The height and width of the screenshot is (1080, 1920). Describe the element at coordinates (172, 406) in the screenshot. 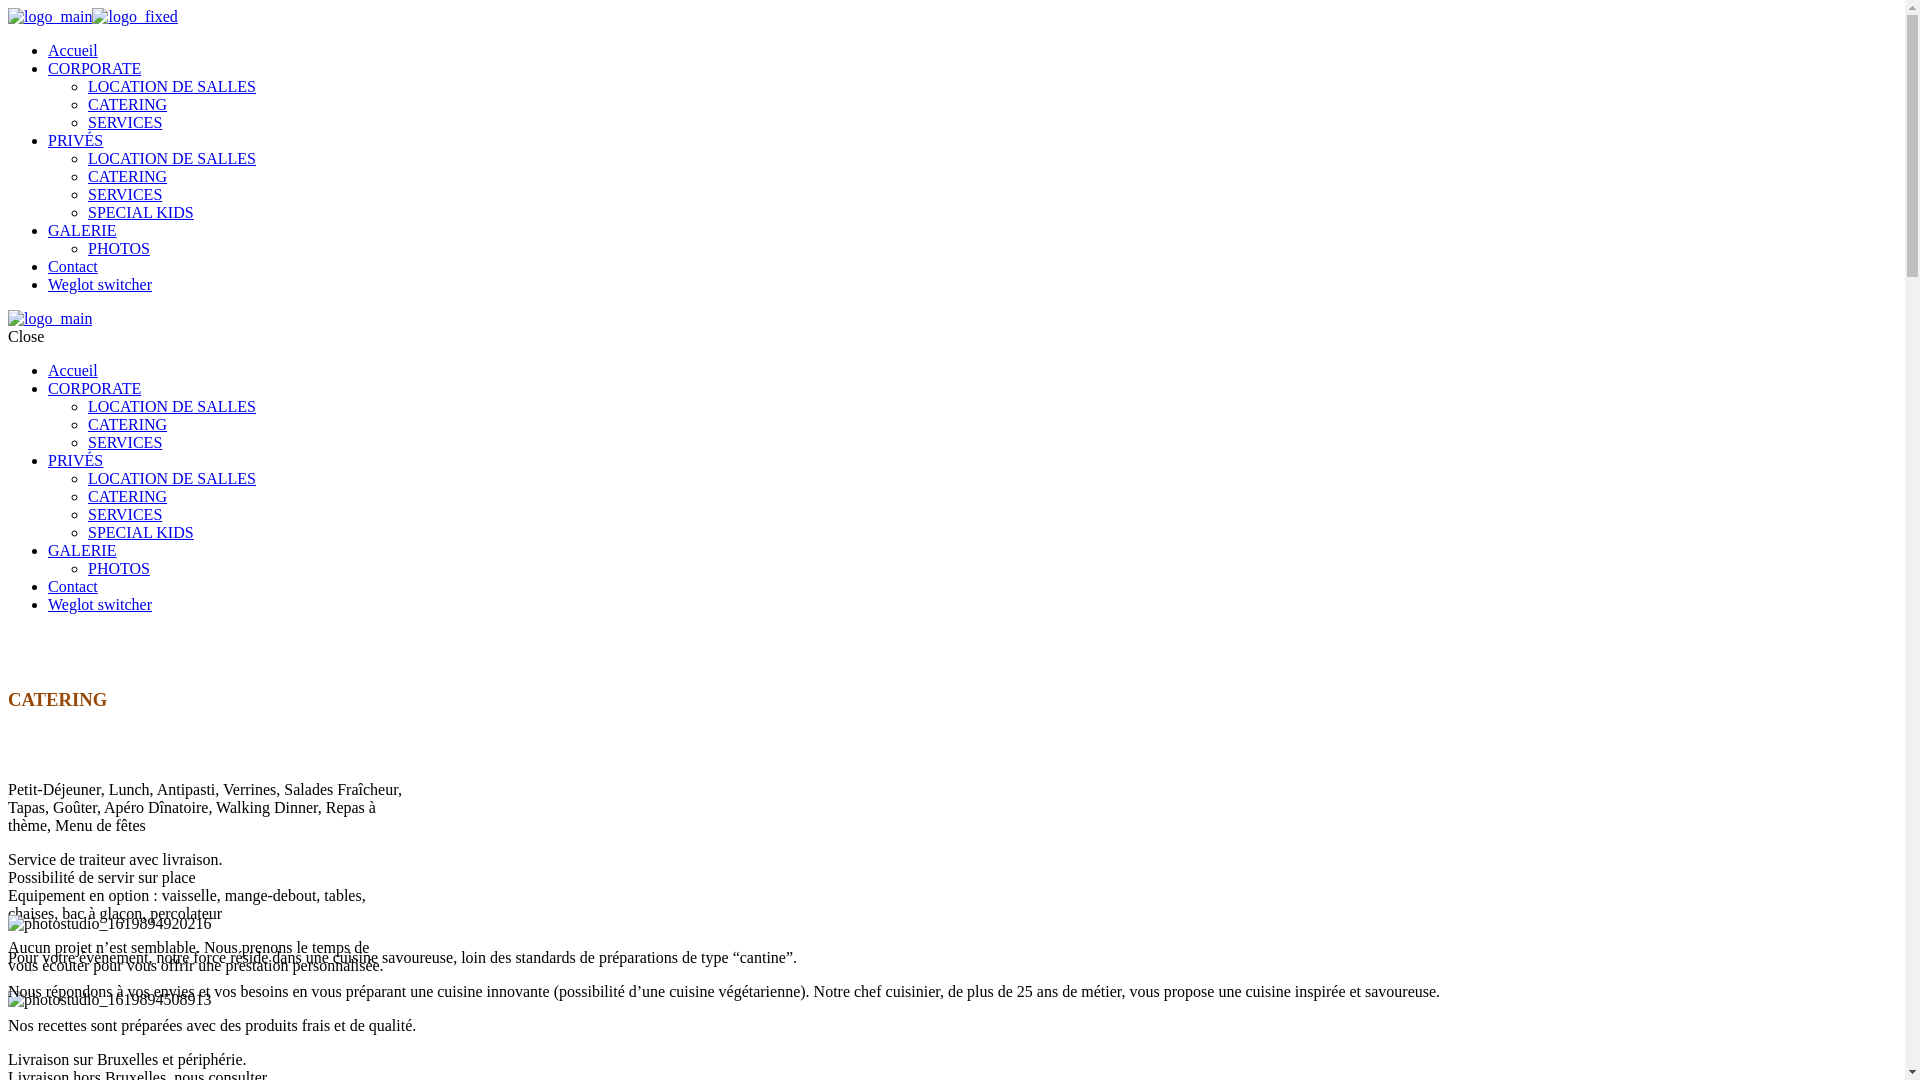

I see `LOCATION DE SALLES` at that location.